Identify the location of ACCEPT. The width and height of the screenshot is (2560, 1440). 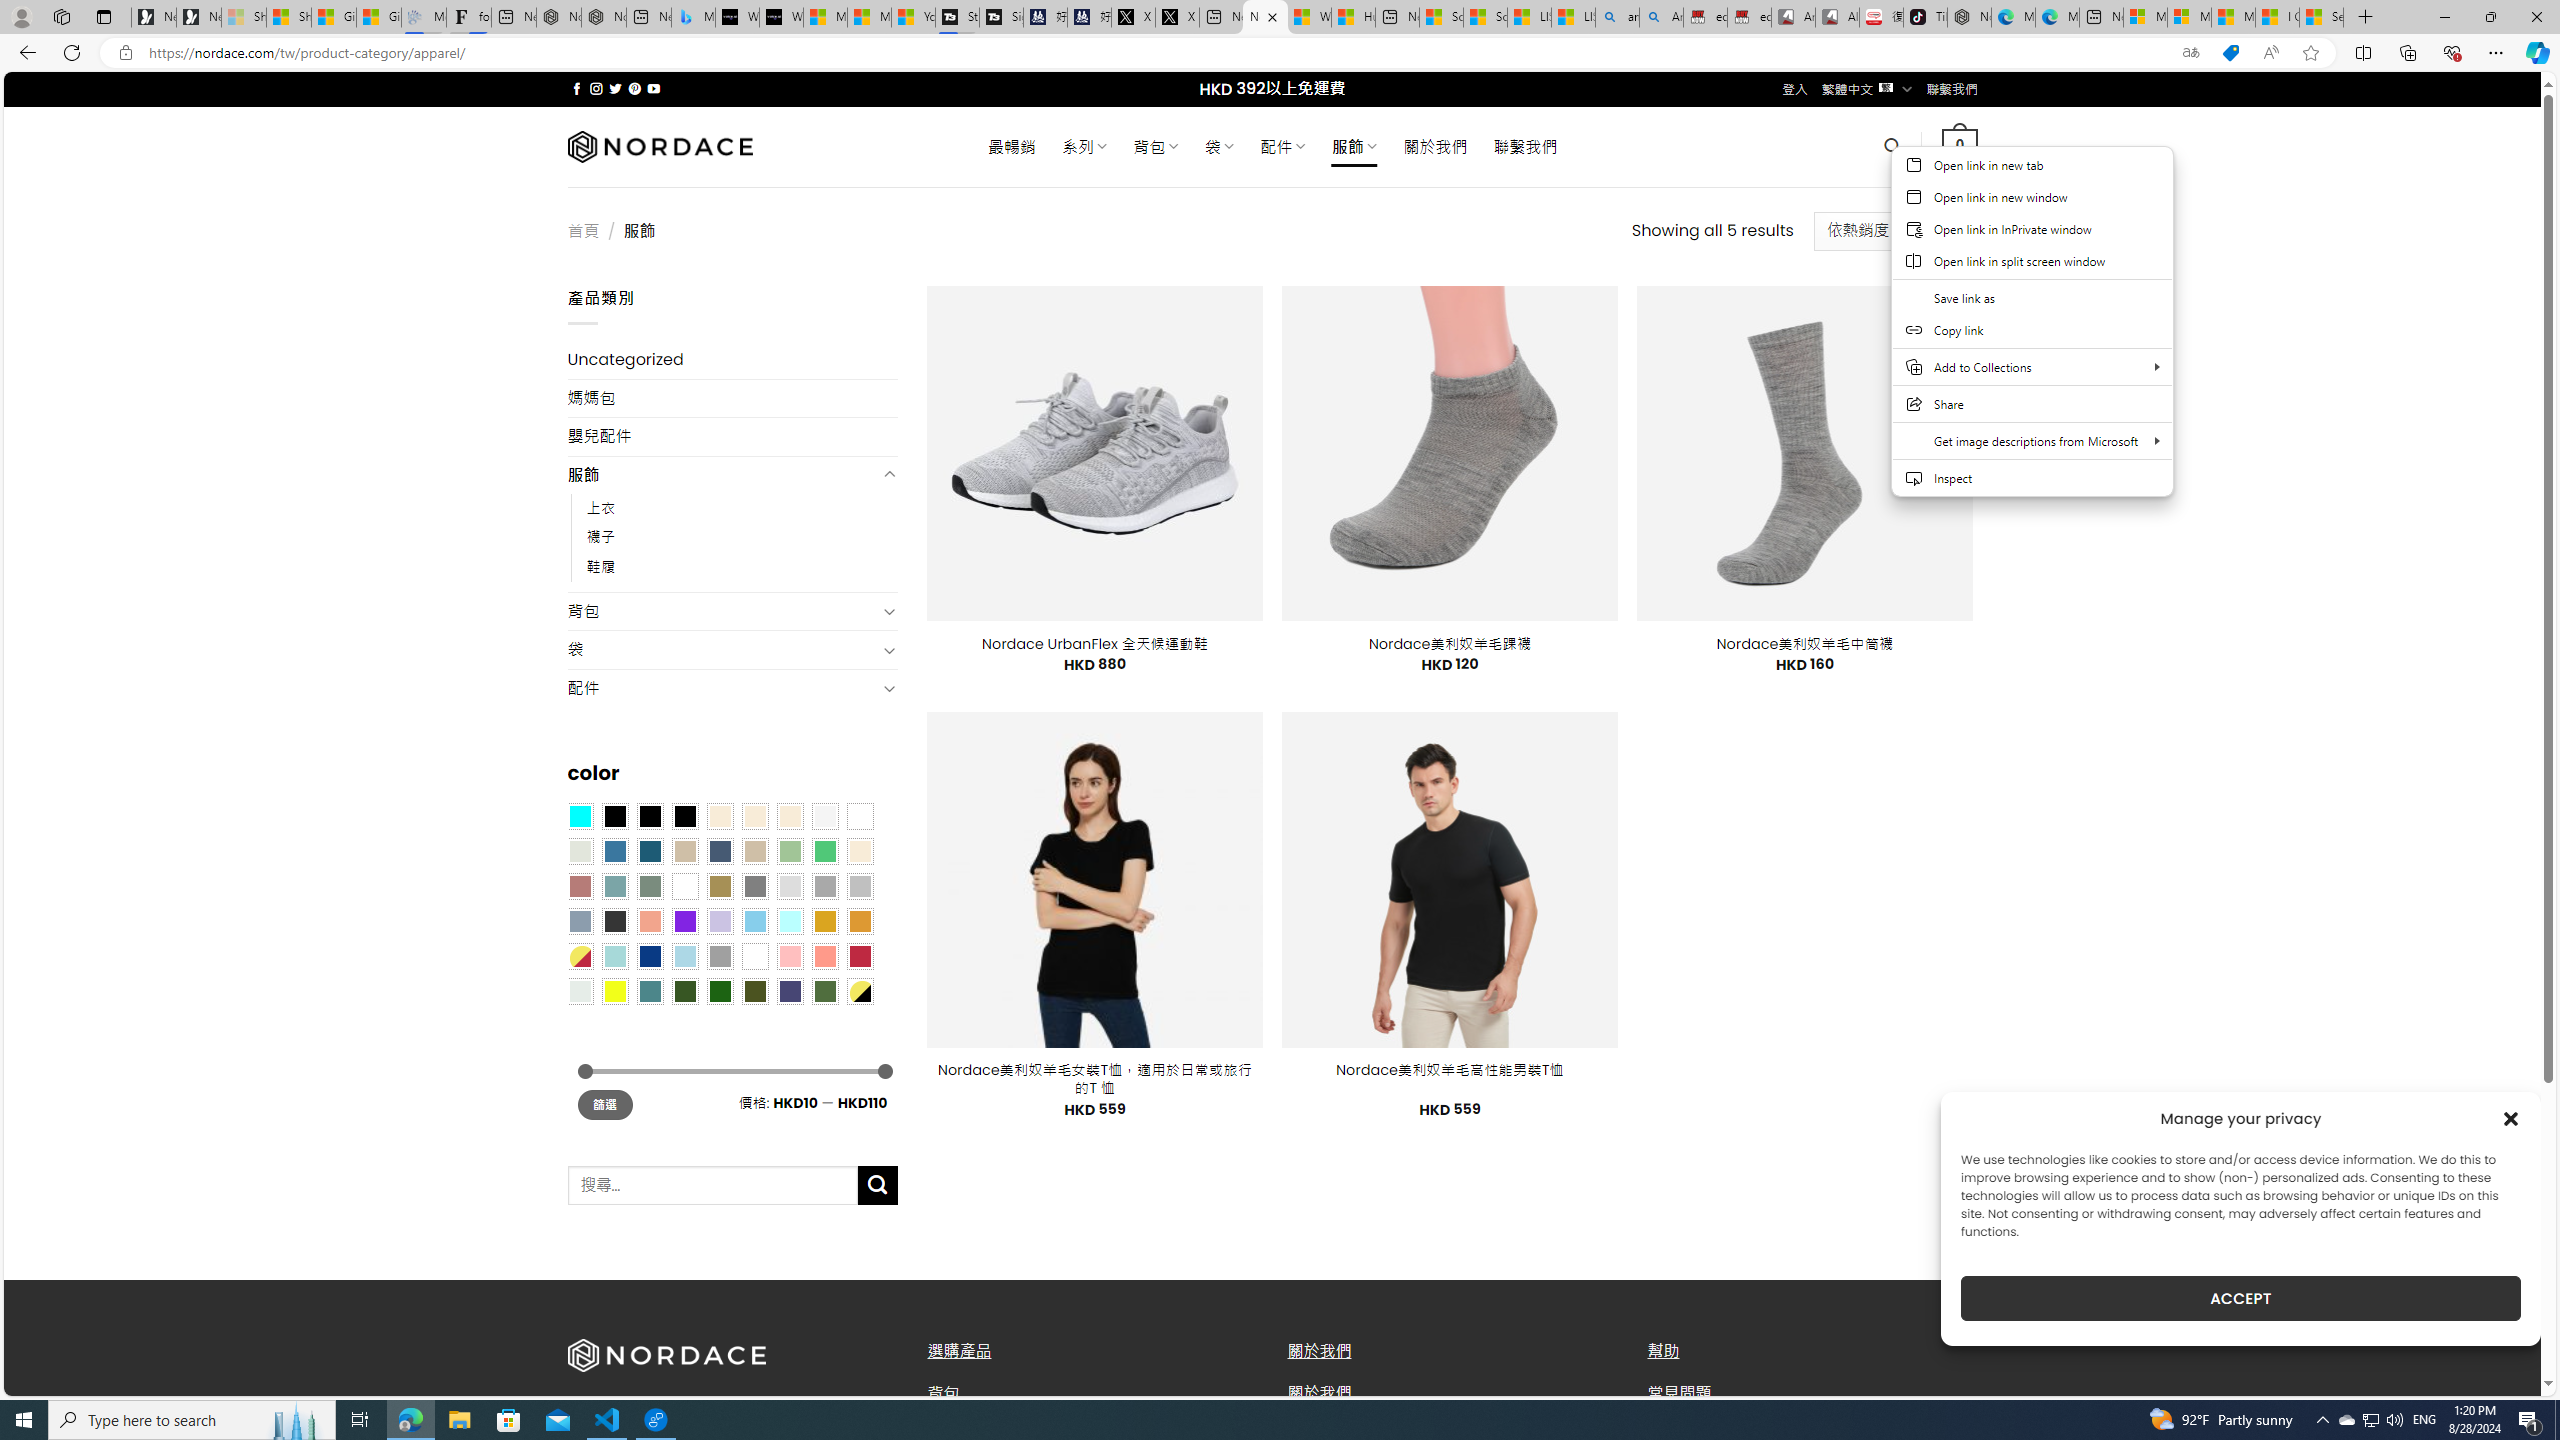
(2240, 1298).